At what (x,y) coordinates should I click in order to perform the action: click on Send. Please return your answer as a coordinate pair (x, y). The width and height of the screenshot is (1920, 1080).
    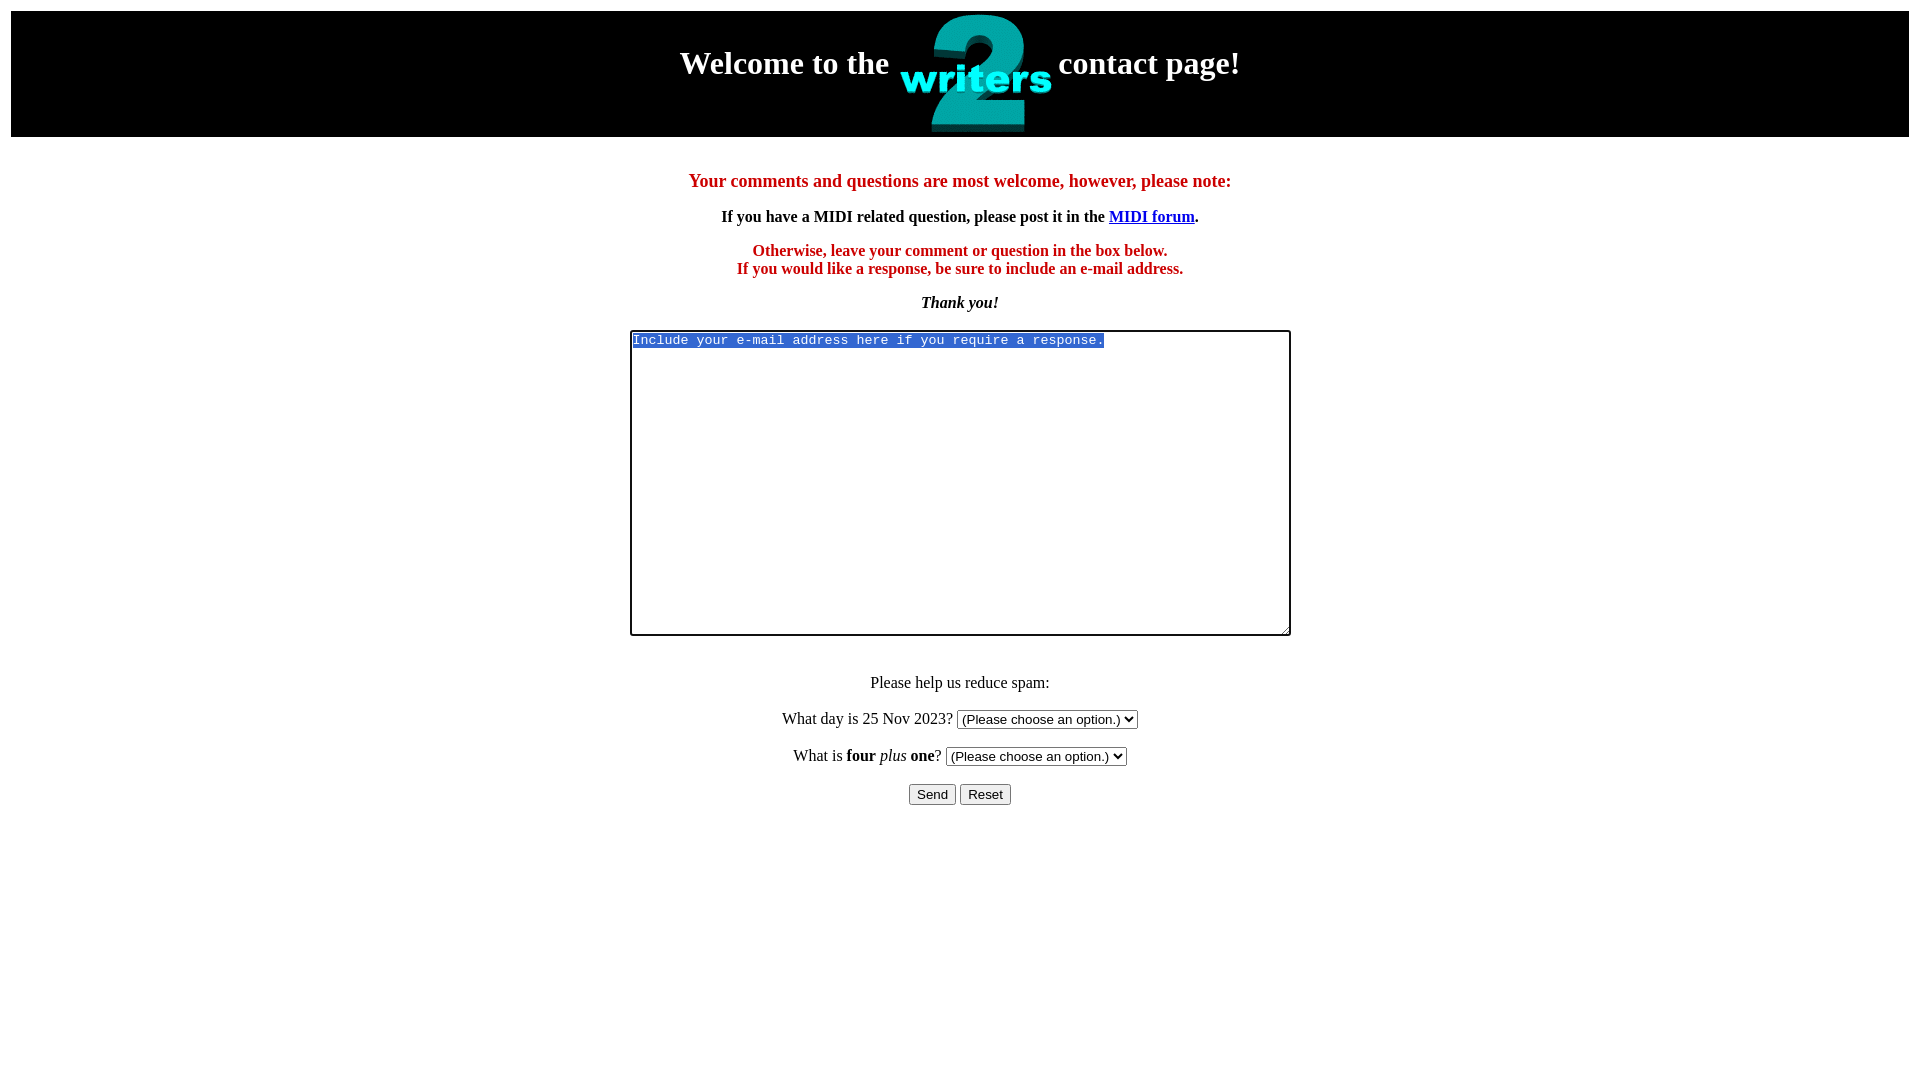
    Looking at the image, I should click on (932, 794).